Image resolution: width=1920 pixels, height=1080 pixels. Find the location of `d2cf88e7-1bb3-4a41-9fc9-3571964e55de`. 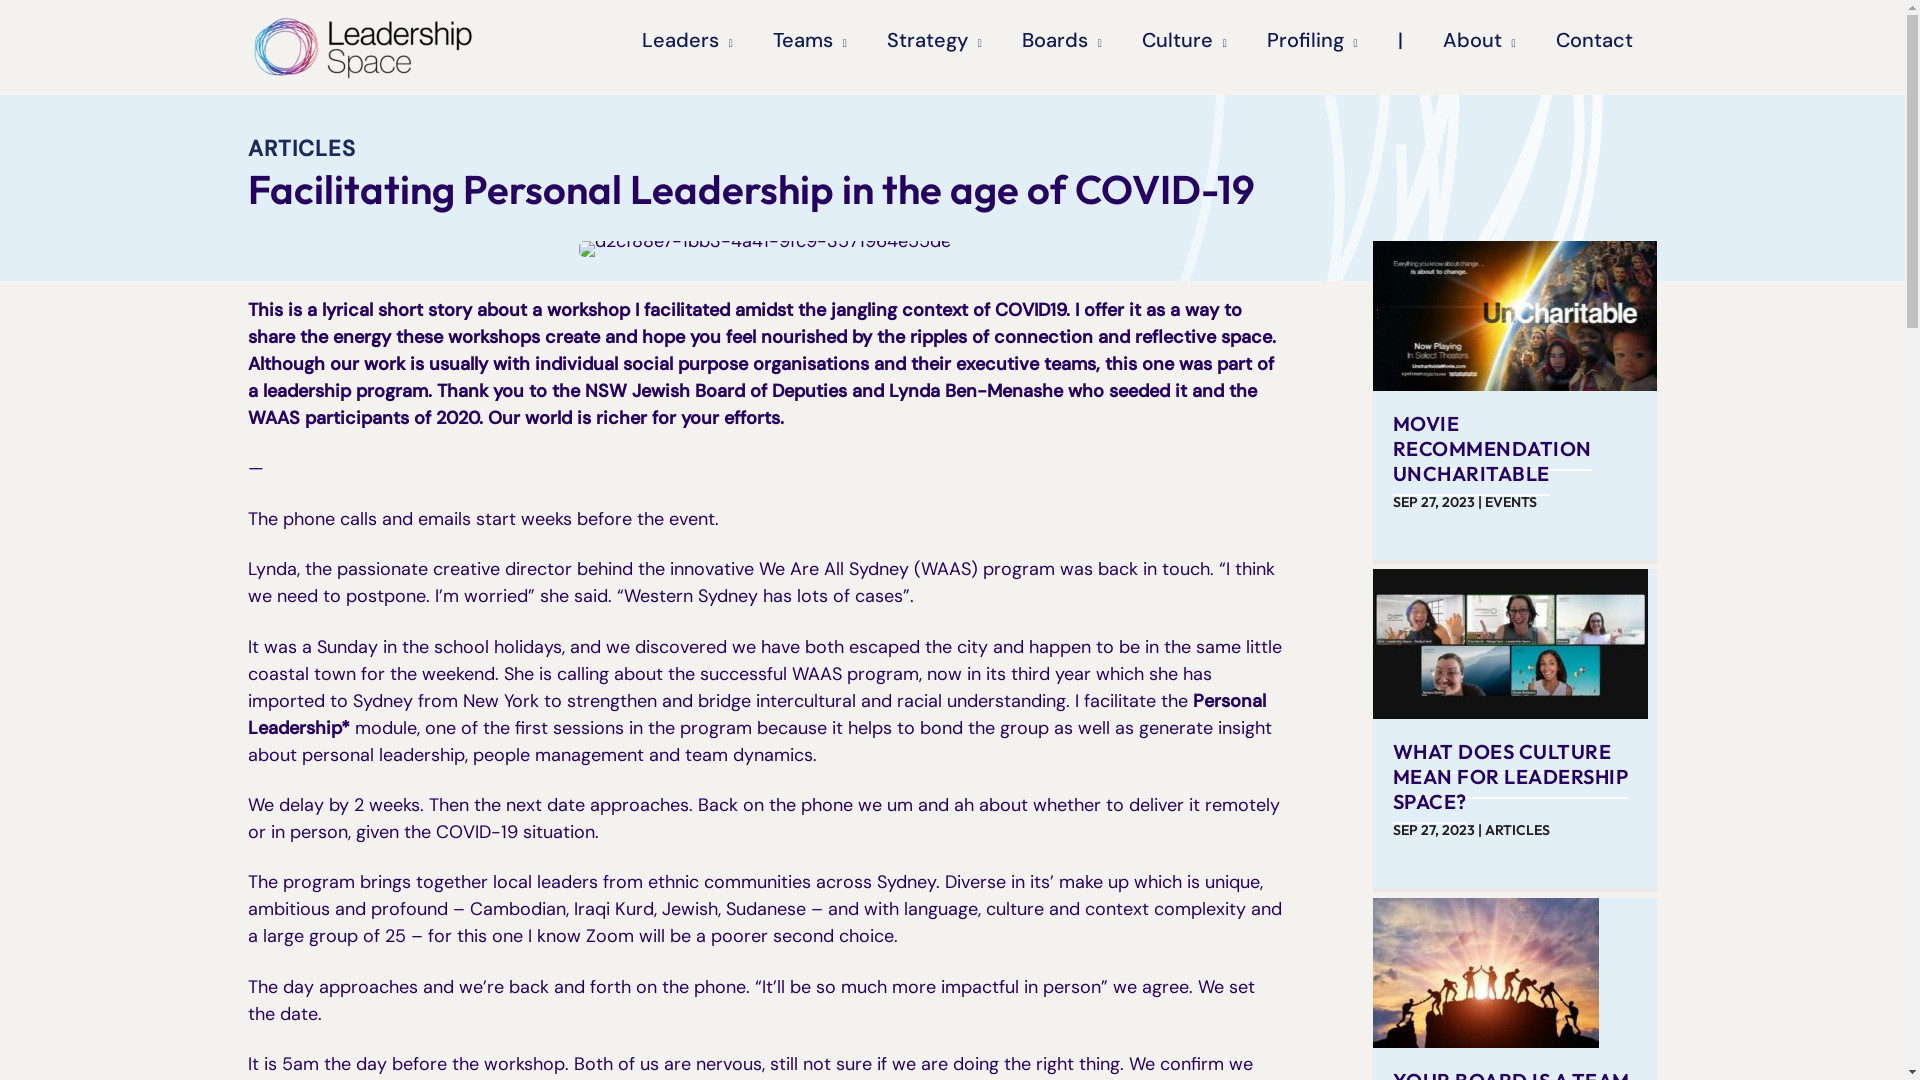

d2cf88e7-1bb3-4a41-9fc9-3571964e55de is located at coordinates (765, 249).